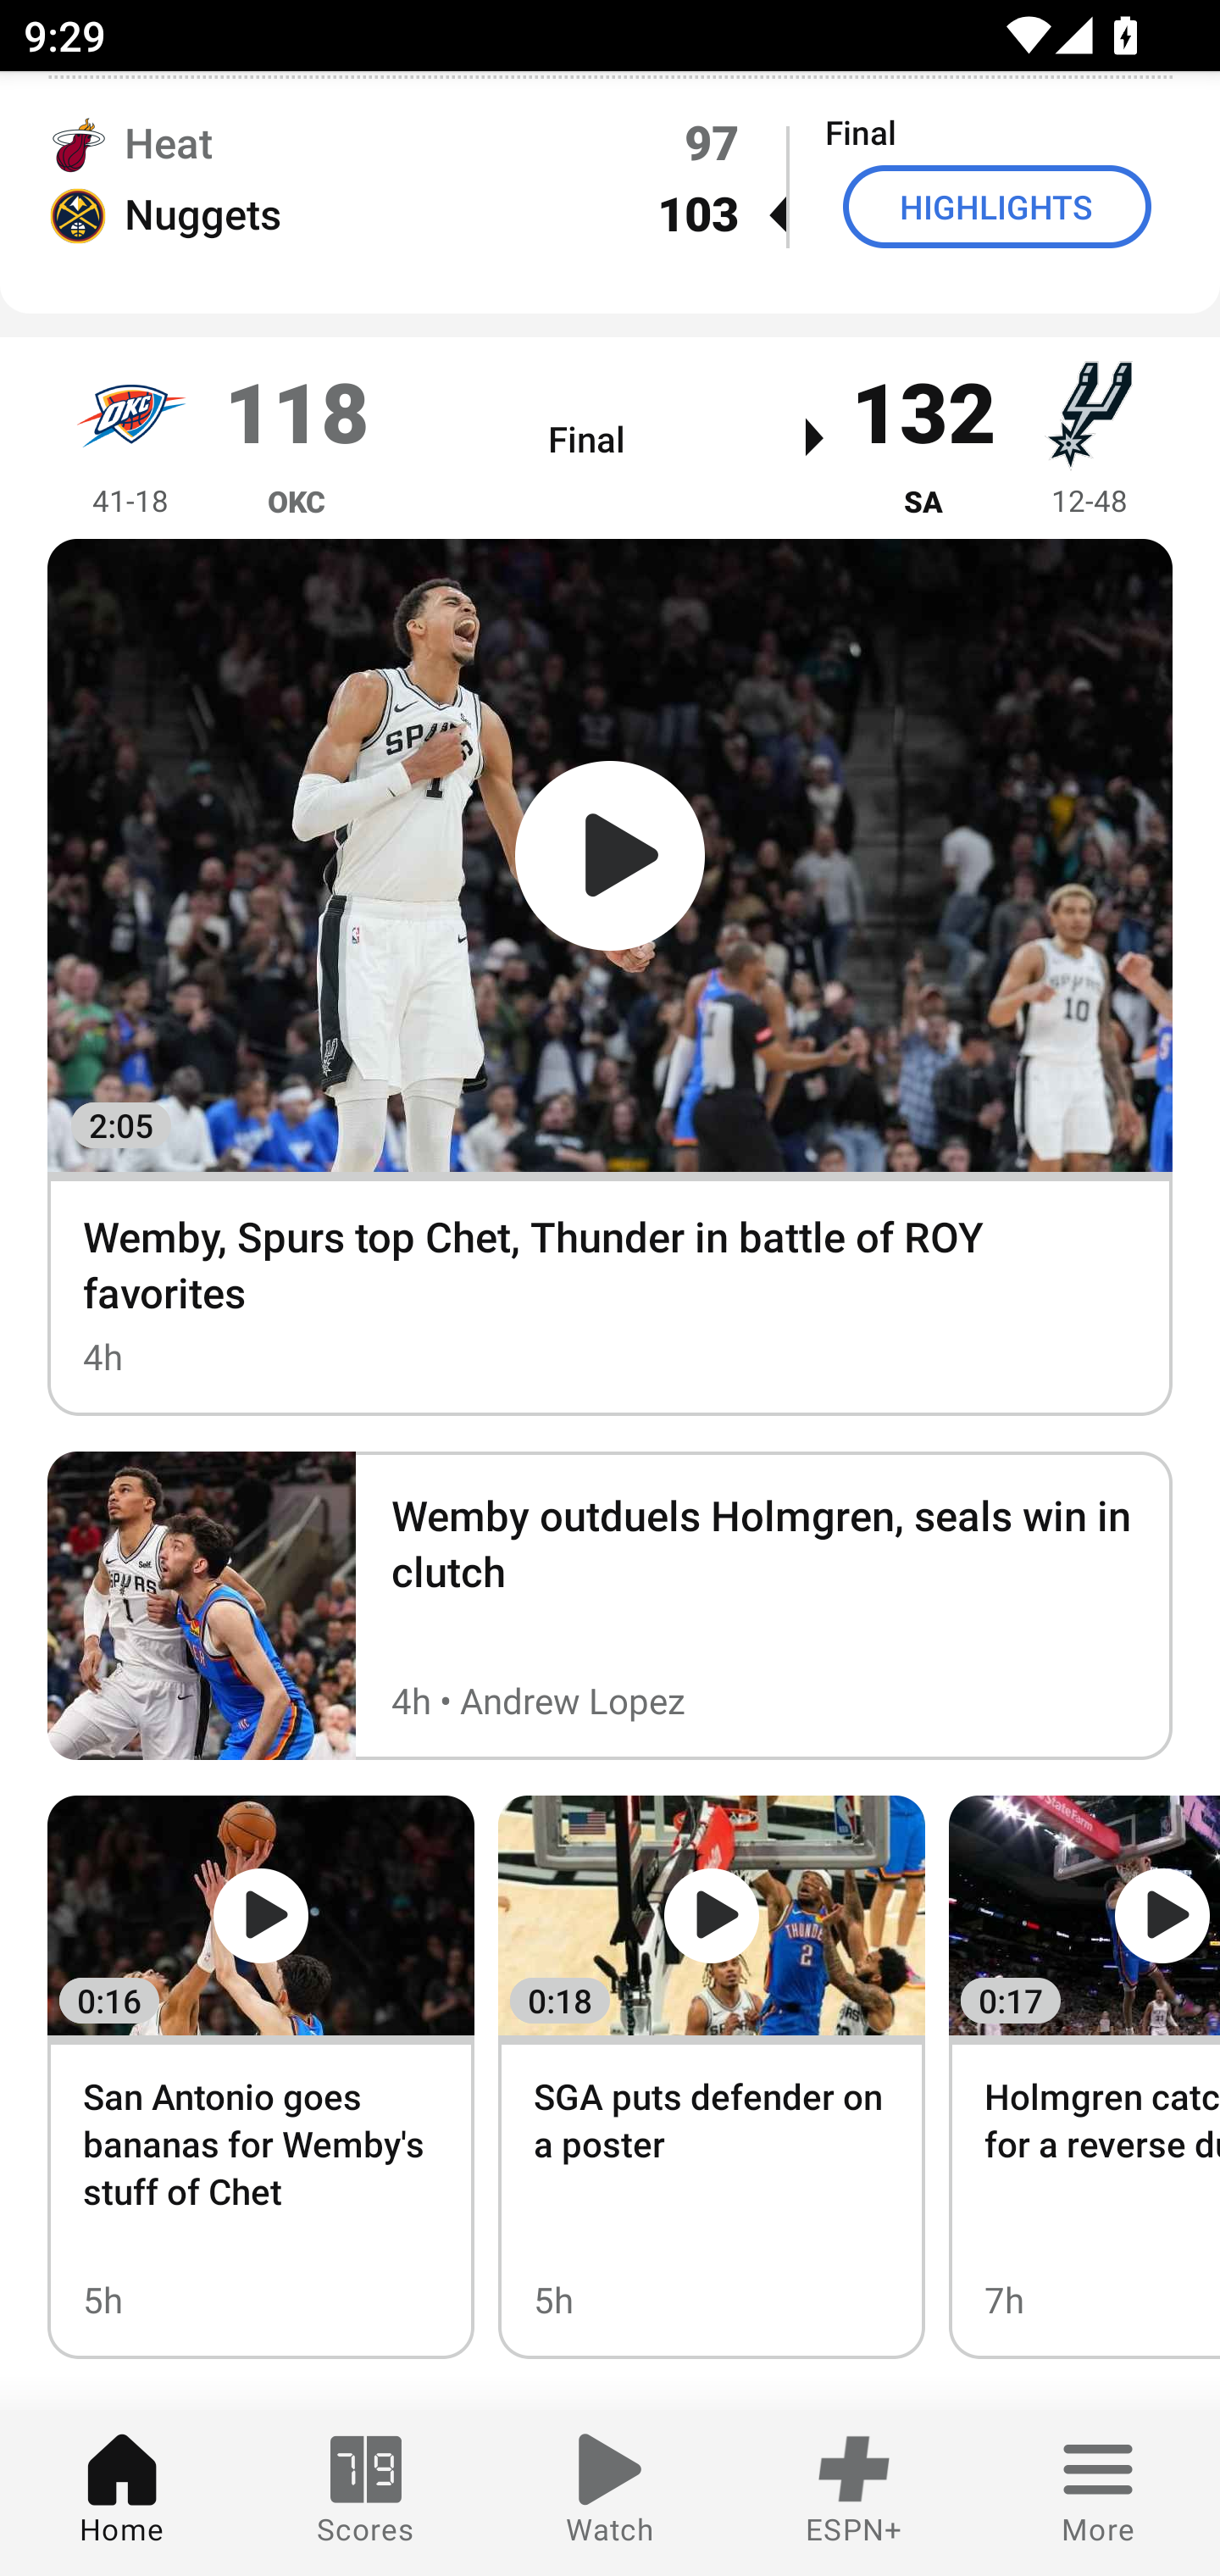  What do you see at coordinates (610, 2493) in the screenshot?
I see `Watch` at bounding box center [610, 2493].